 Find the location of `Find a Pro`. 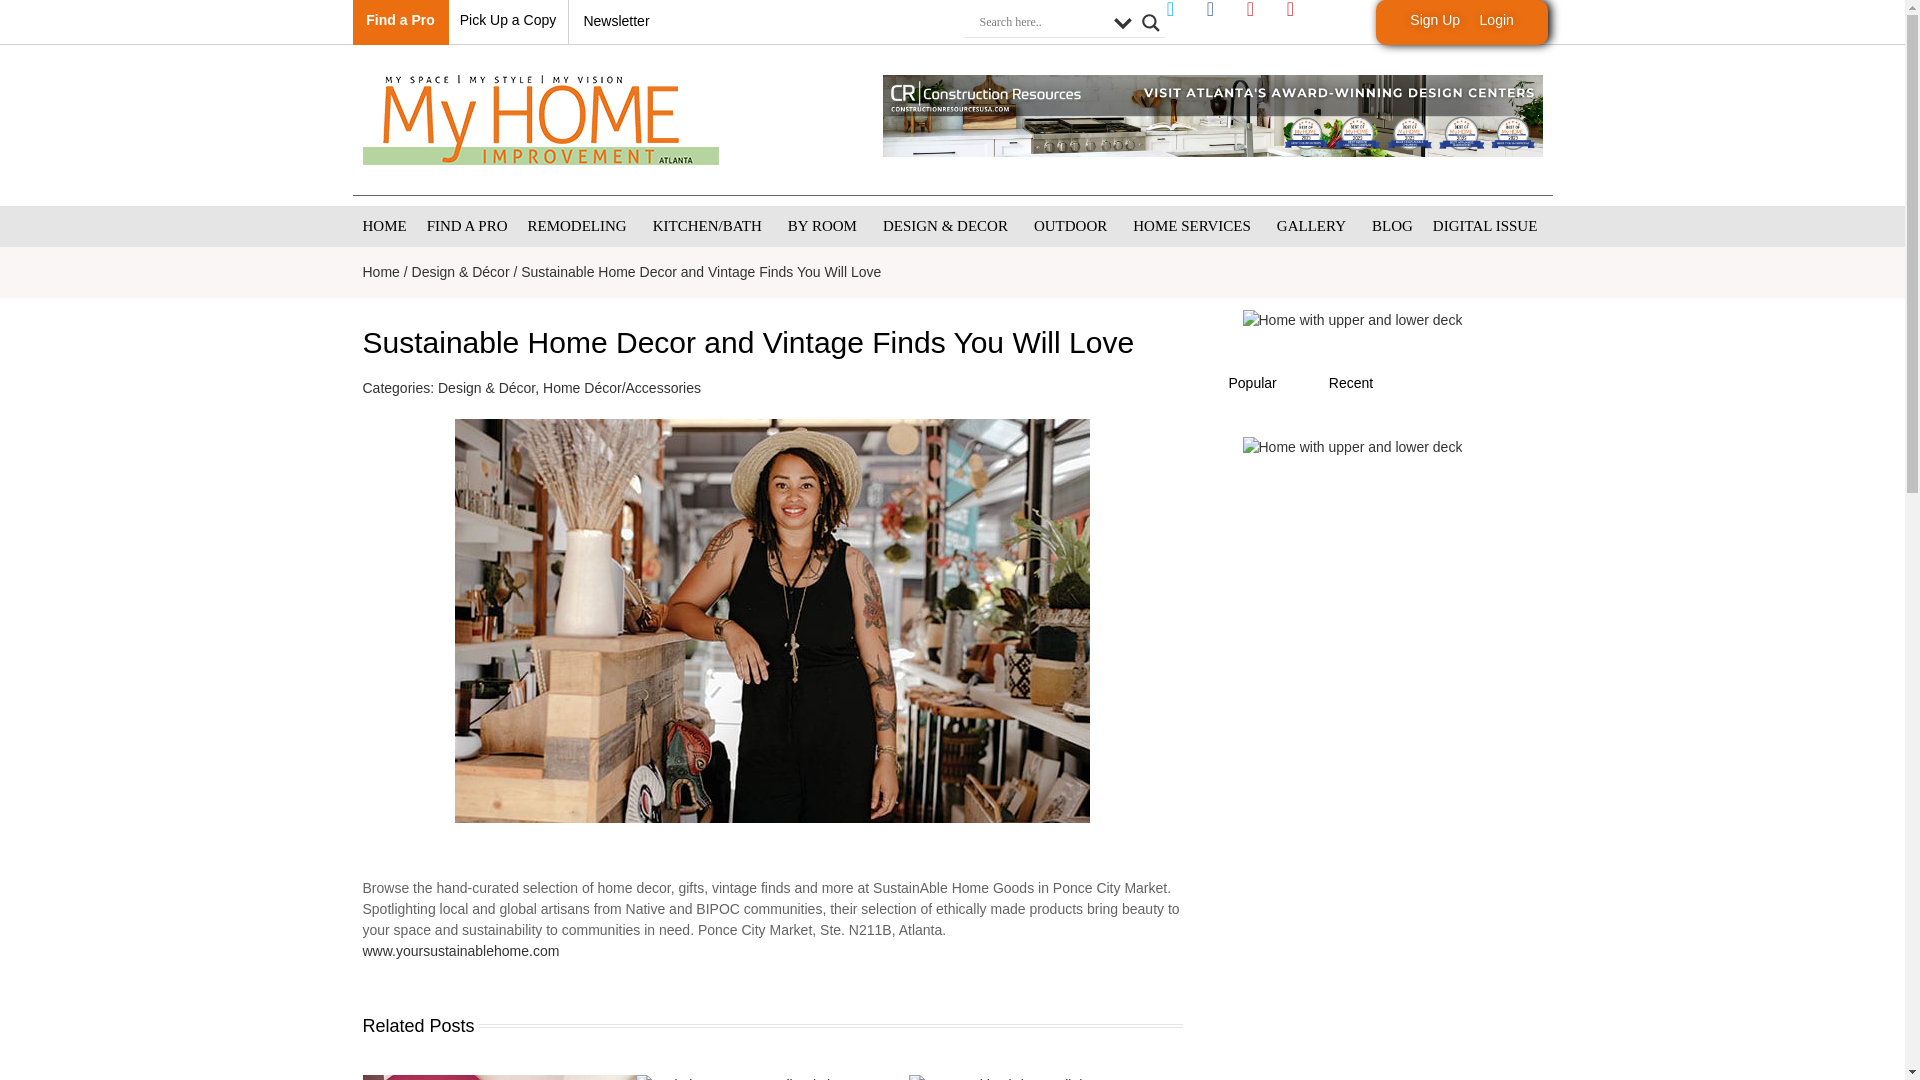

Find a Pro is located at coordinates (400, 20).